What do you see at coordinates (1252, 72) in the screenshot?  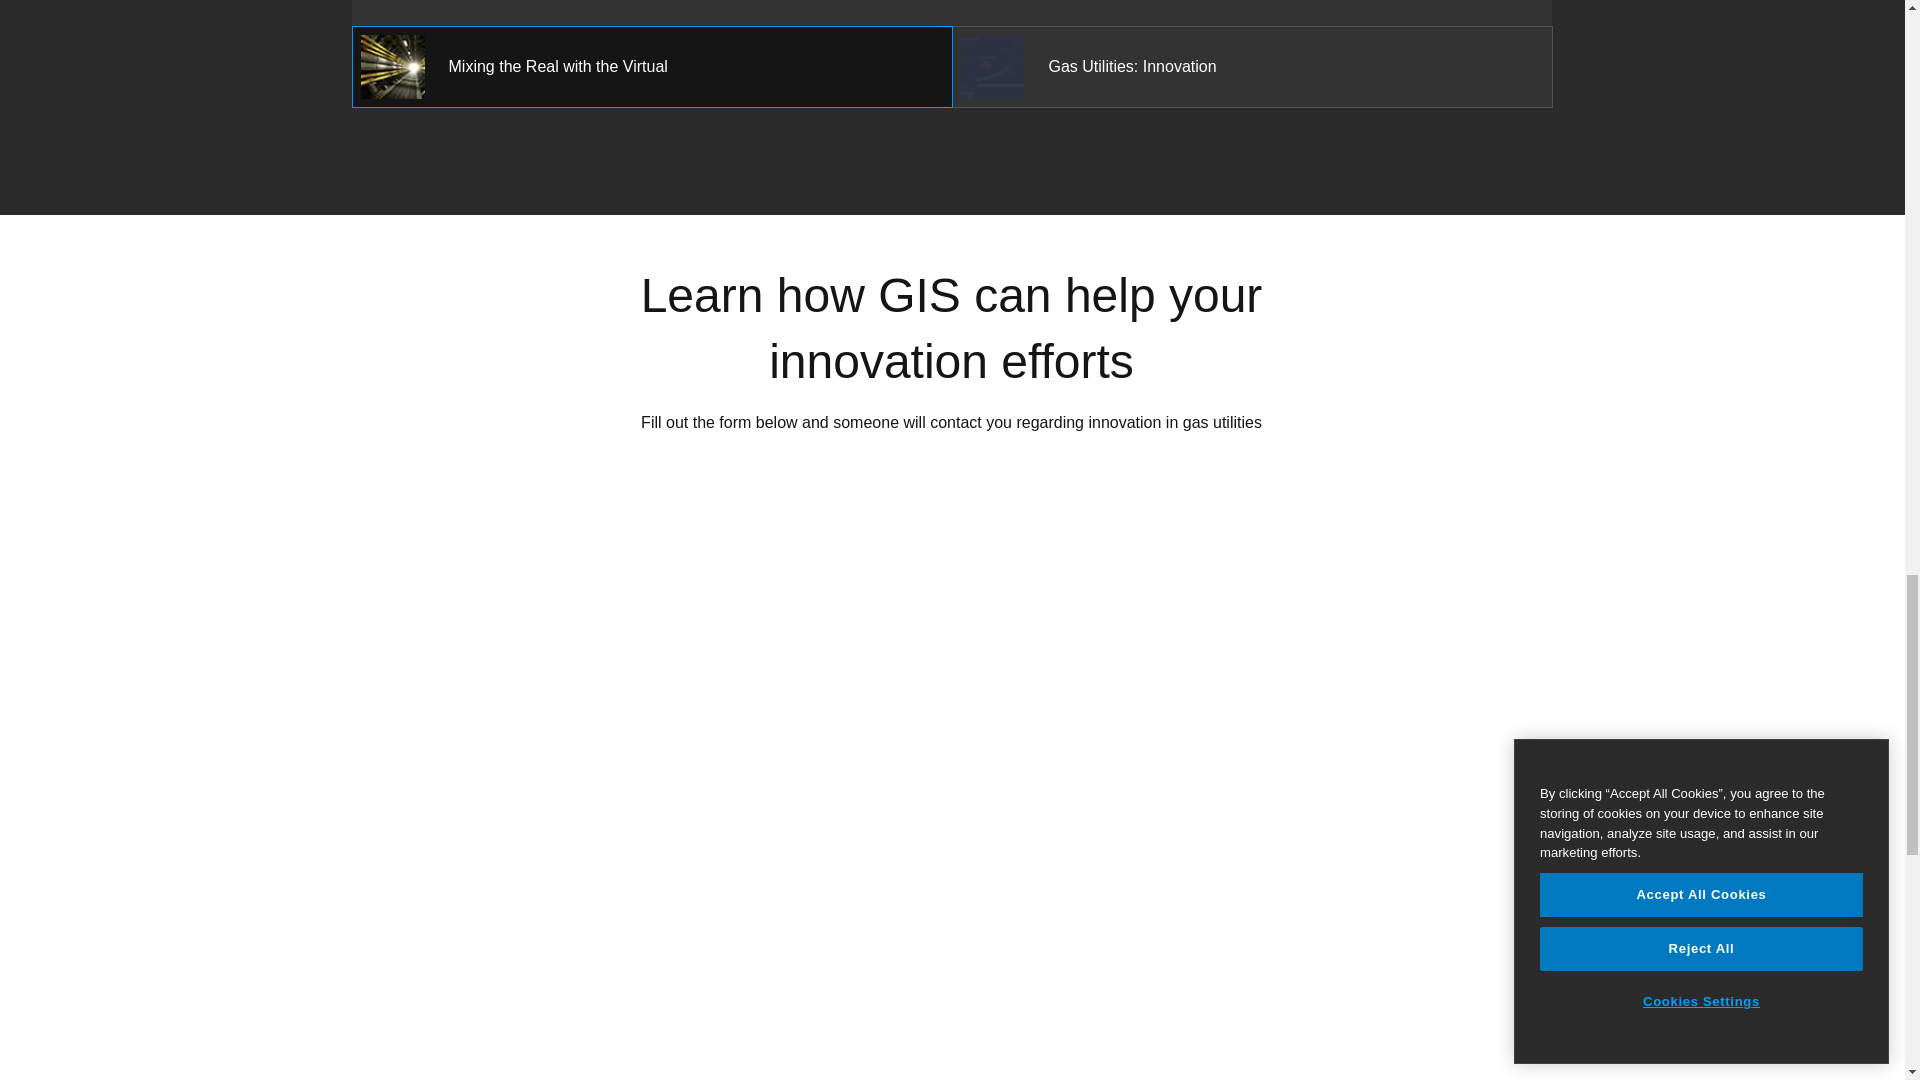 I see `Gas Utilities: Innovation` at bounding box center [1252, 72].